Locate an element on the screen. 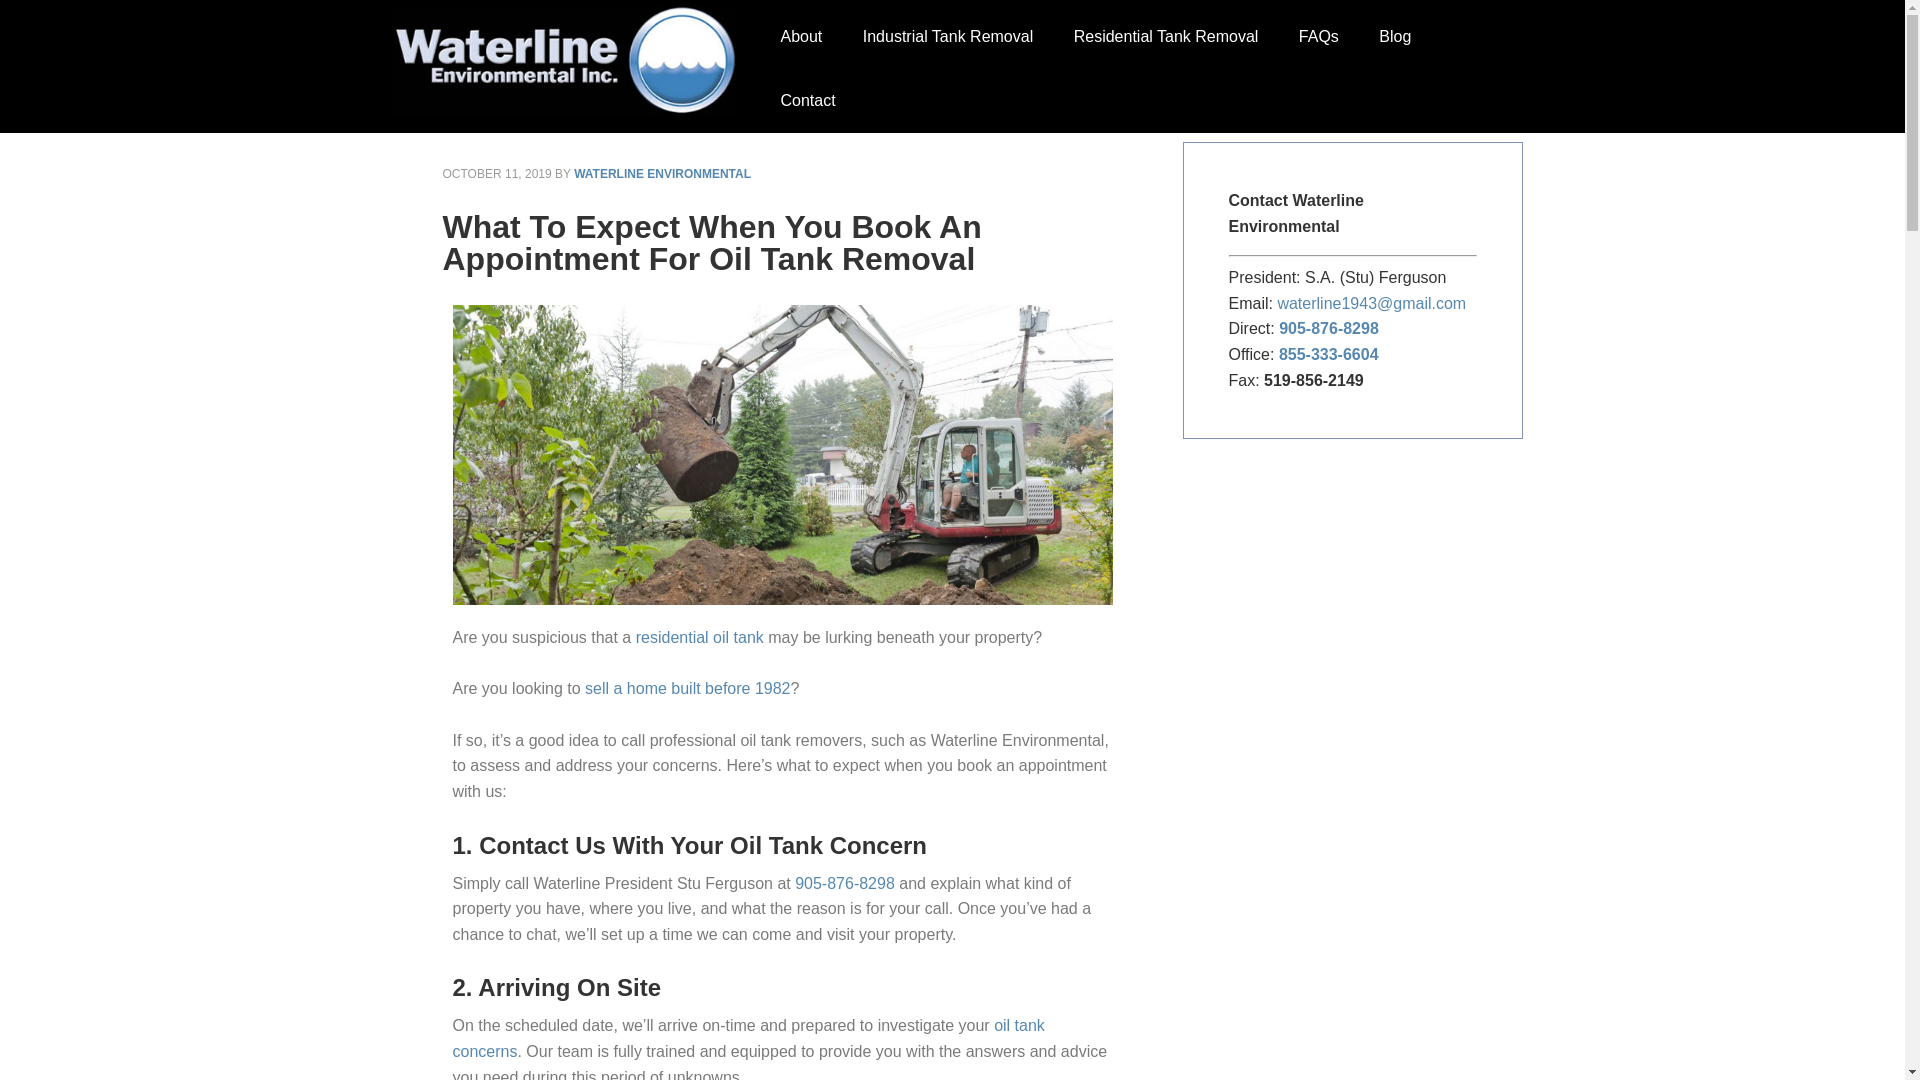  oil tank concerns is located at coordinates (748, 1038).